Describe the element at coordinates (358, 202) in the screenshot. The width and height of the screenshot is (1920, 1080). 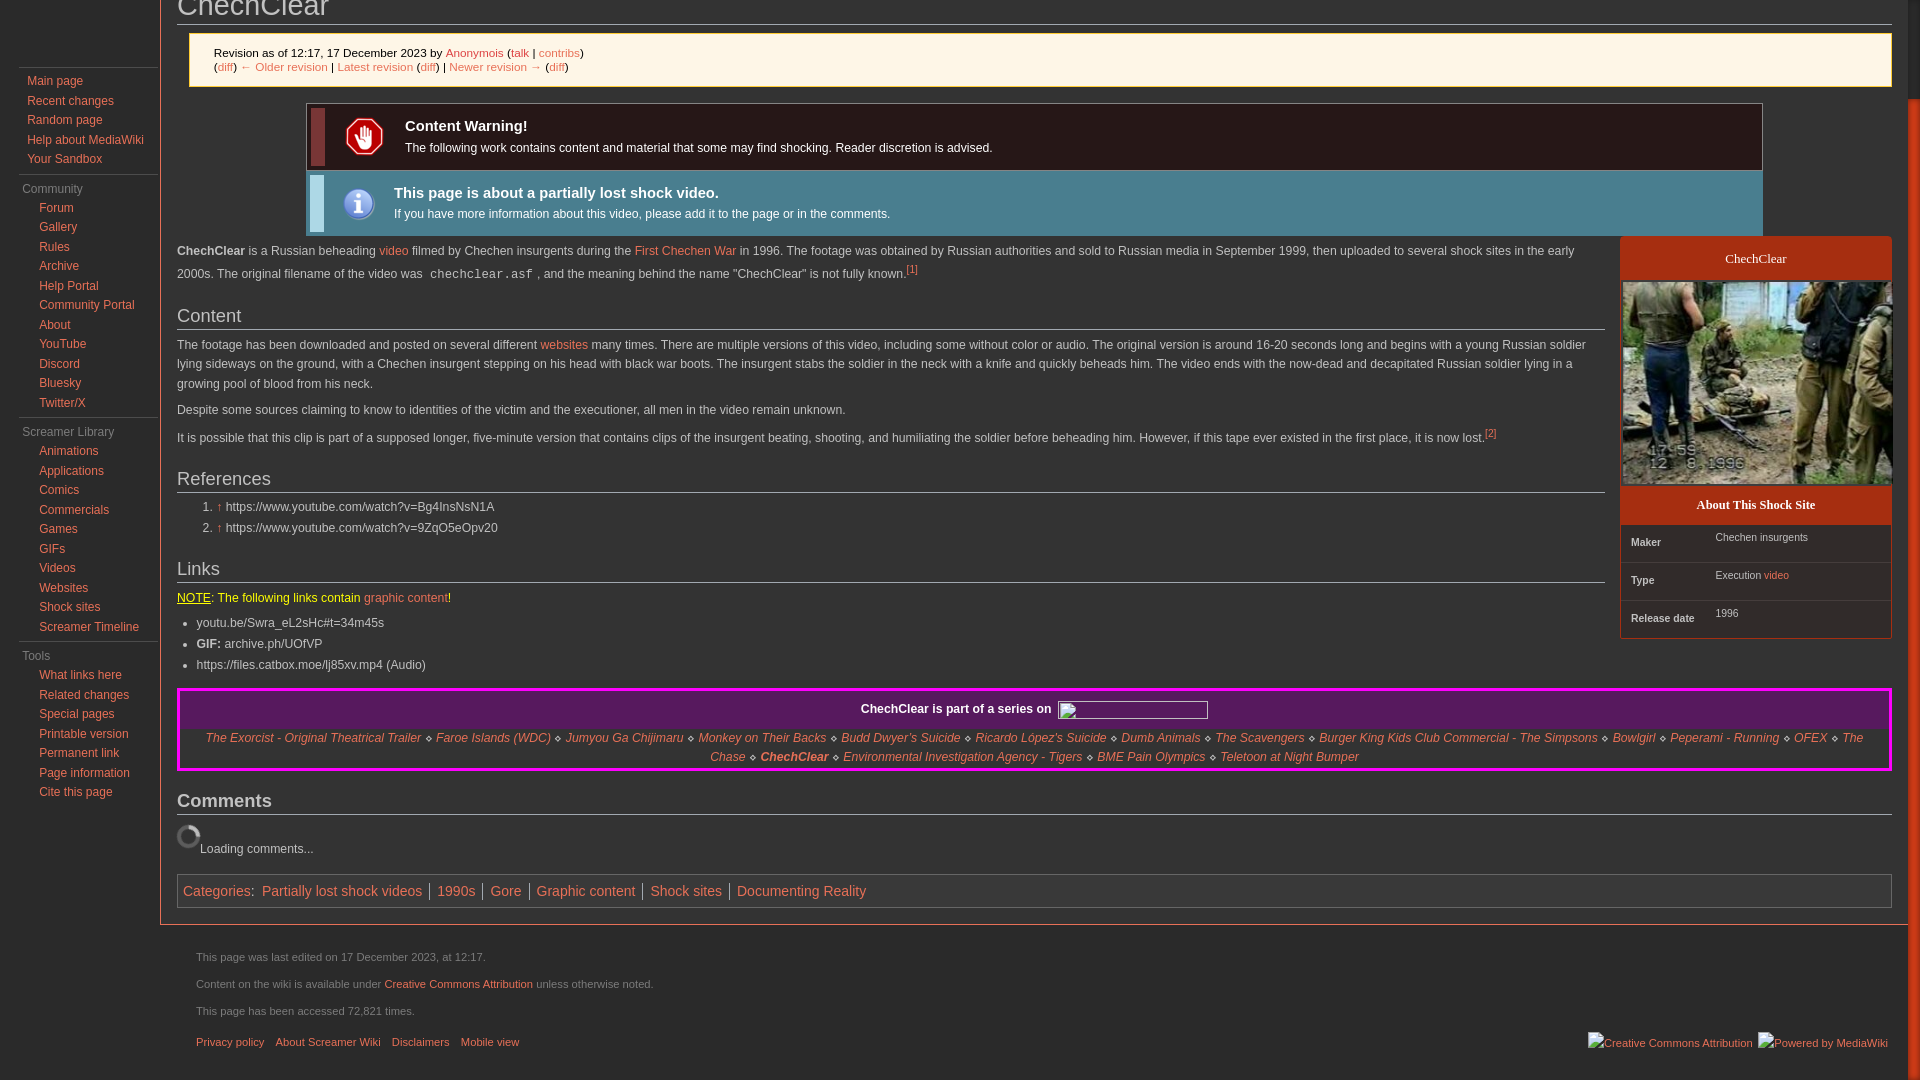
I see `Category:Stubs` at that location.